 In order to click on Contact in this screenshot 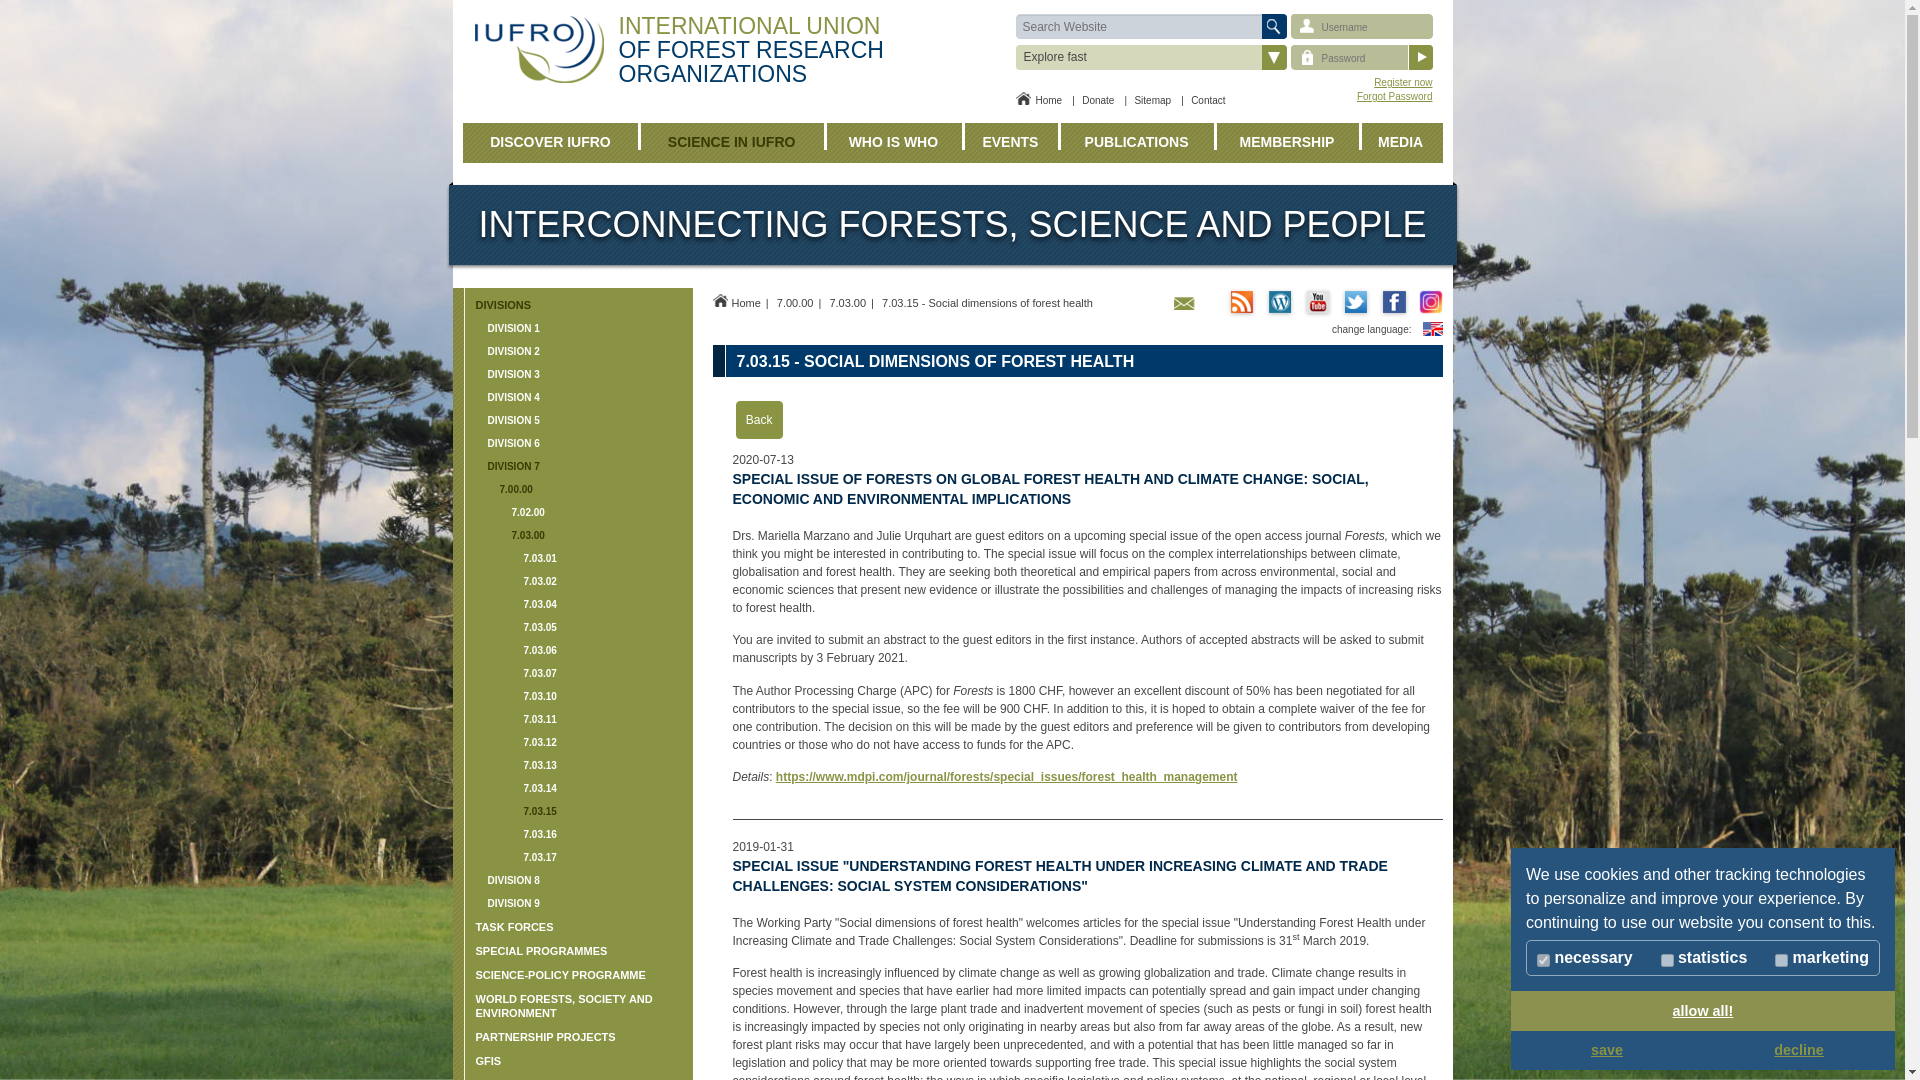, I will do `click(1207, 100)`.